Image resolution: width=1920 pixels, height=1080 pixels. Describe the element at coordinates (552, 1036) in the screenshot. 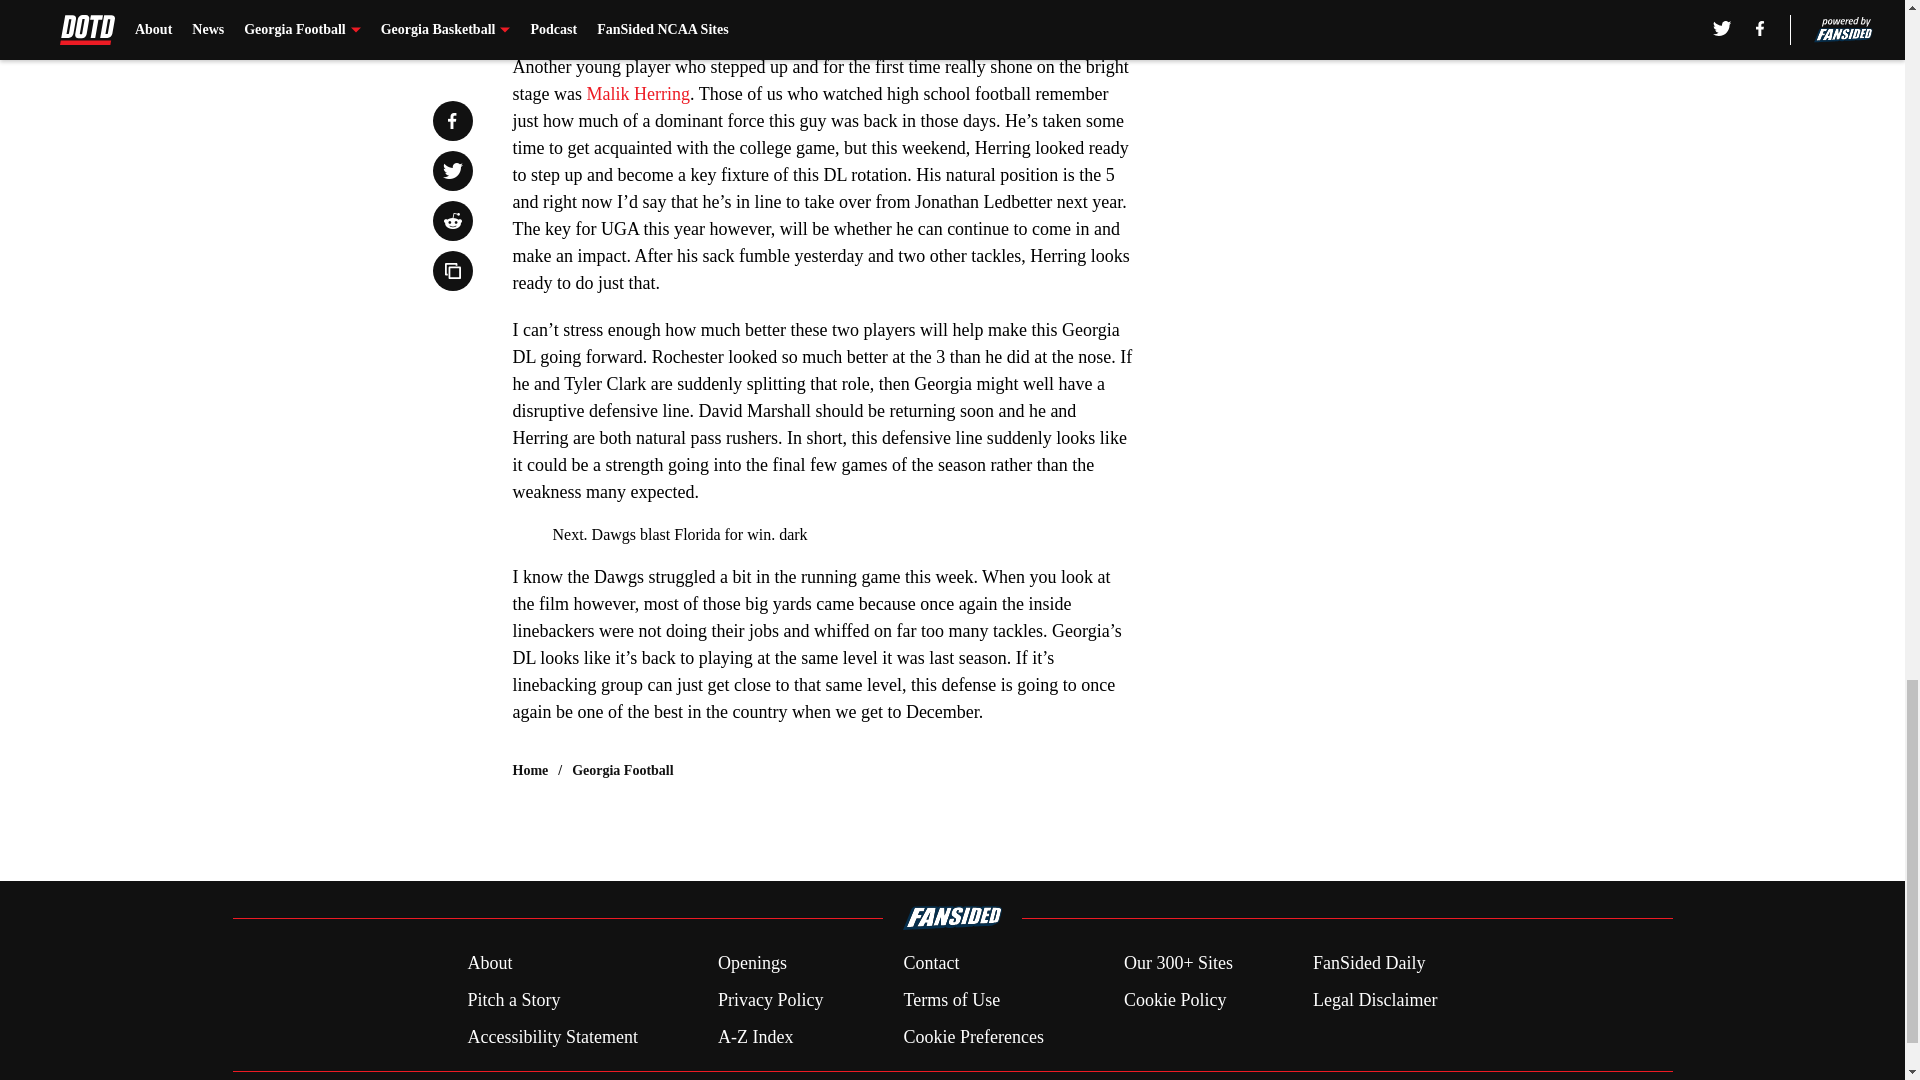

I see `Accessibility Statement` at that location.